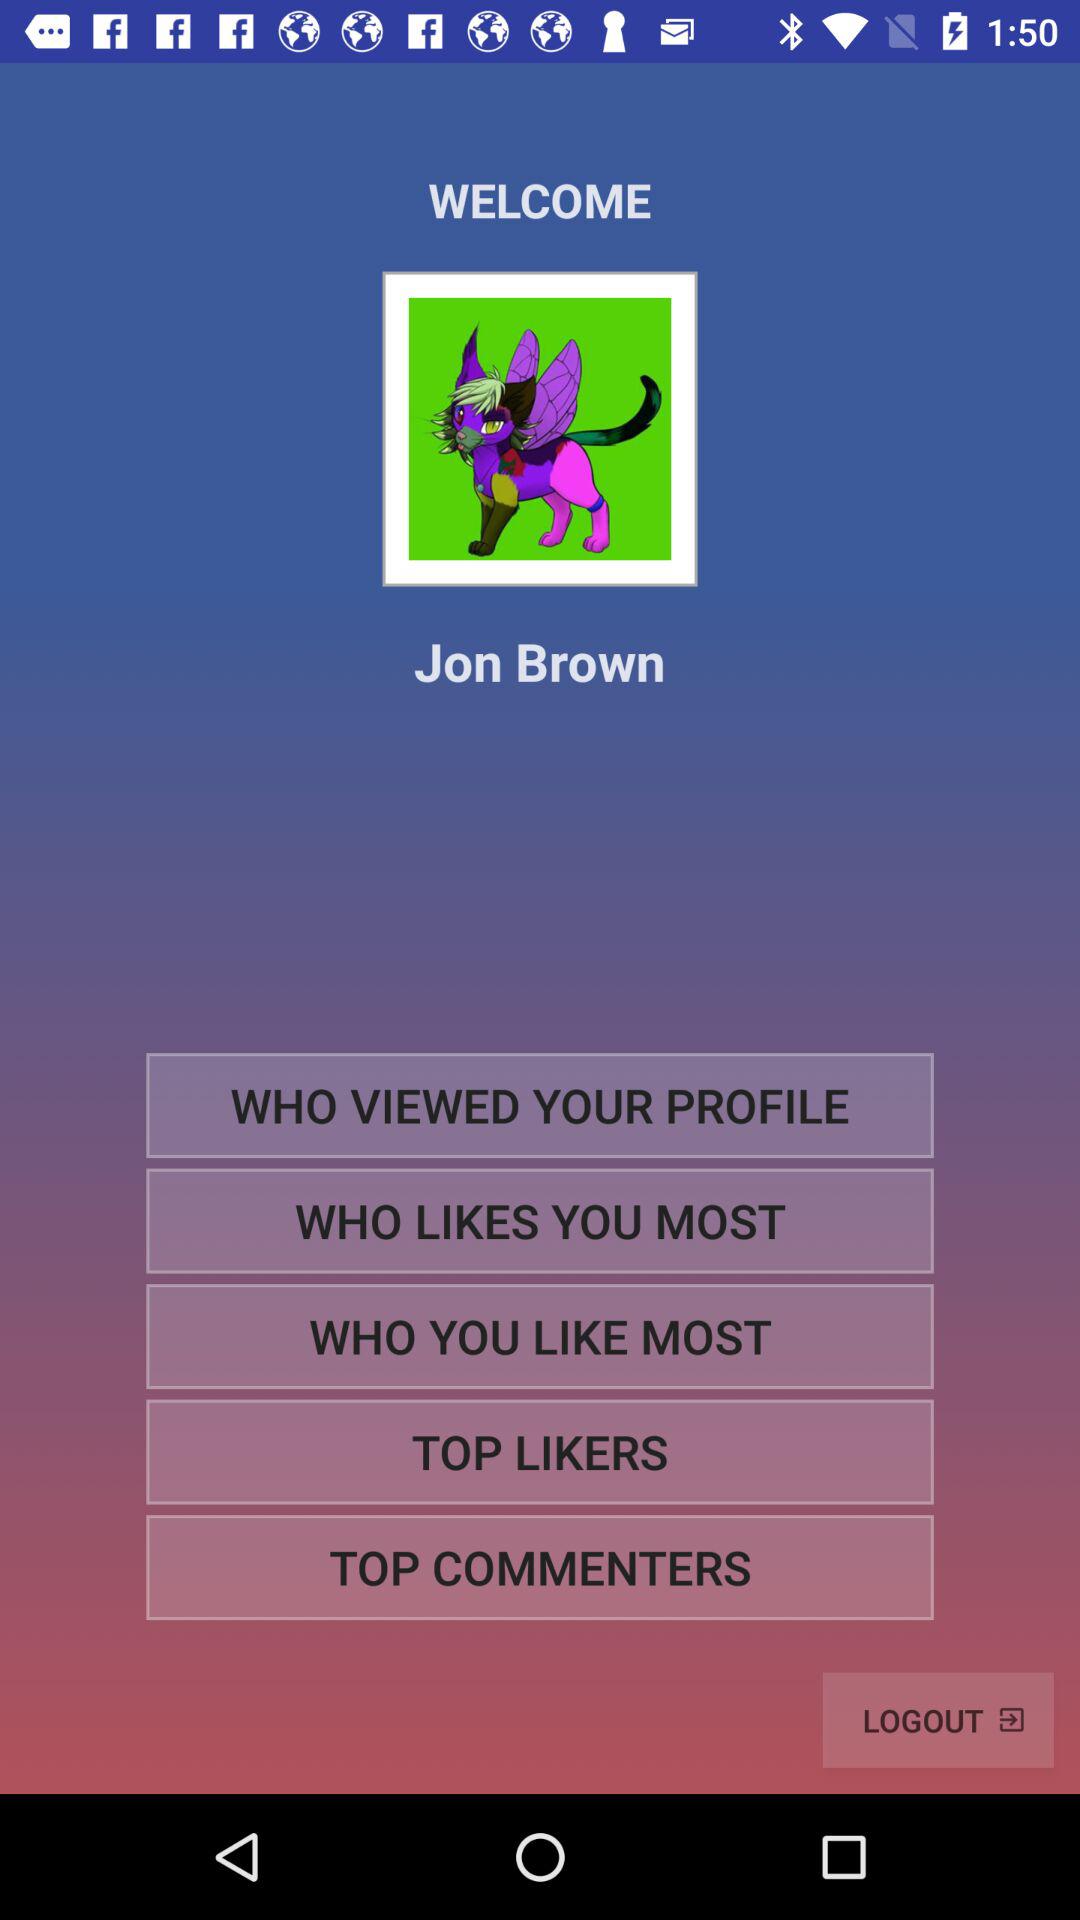  What do you see at coordinates (540, 1452) in the screenshot?
I see `tap top likers` at bounding box center [540, 1452].